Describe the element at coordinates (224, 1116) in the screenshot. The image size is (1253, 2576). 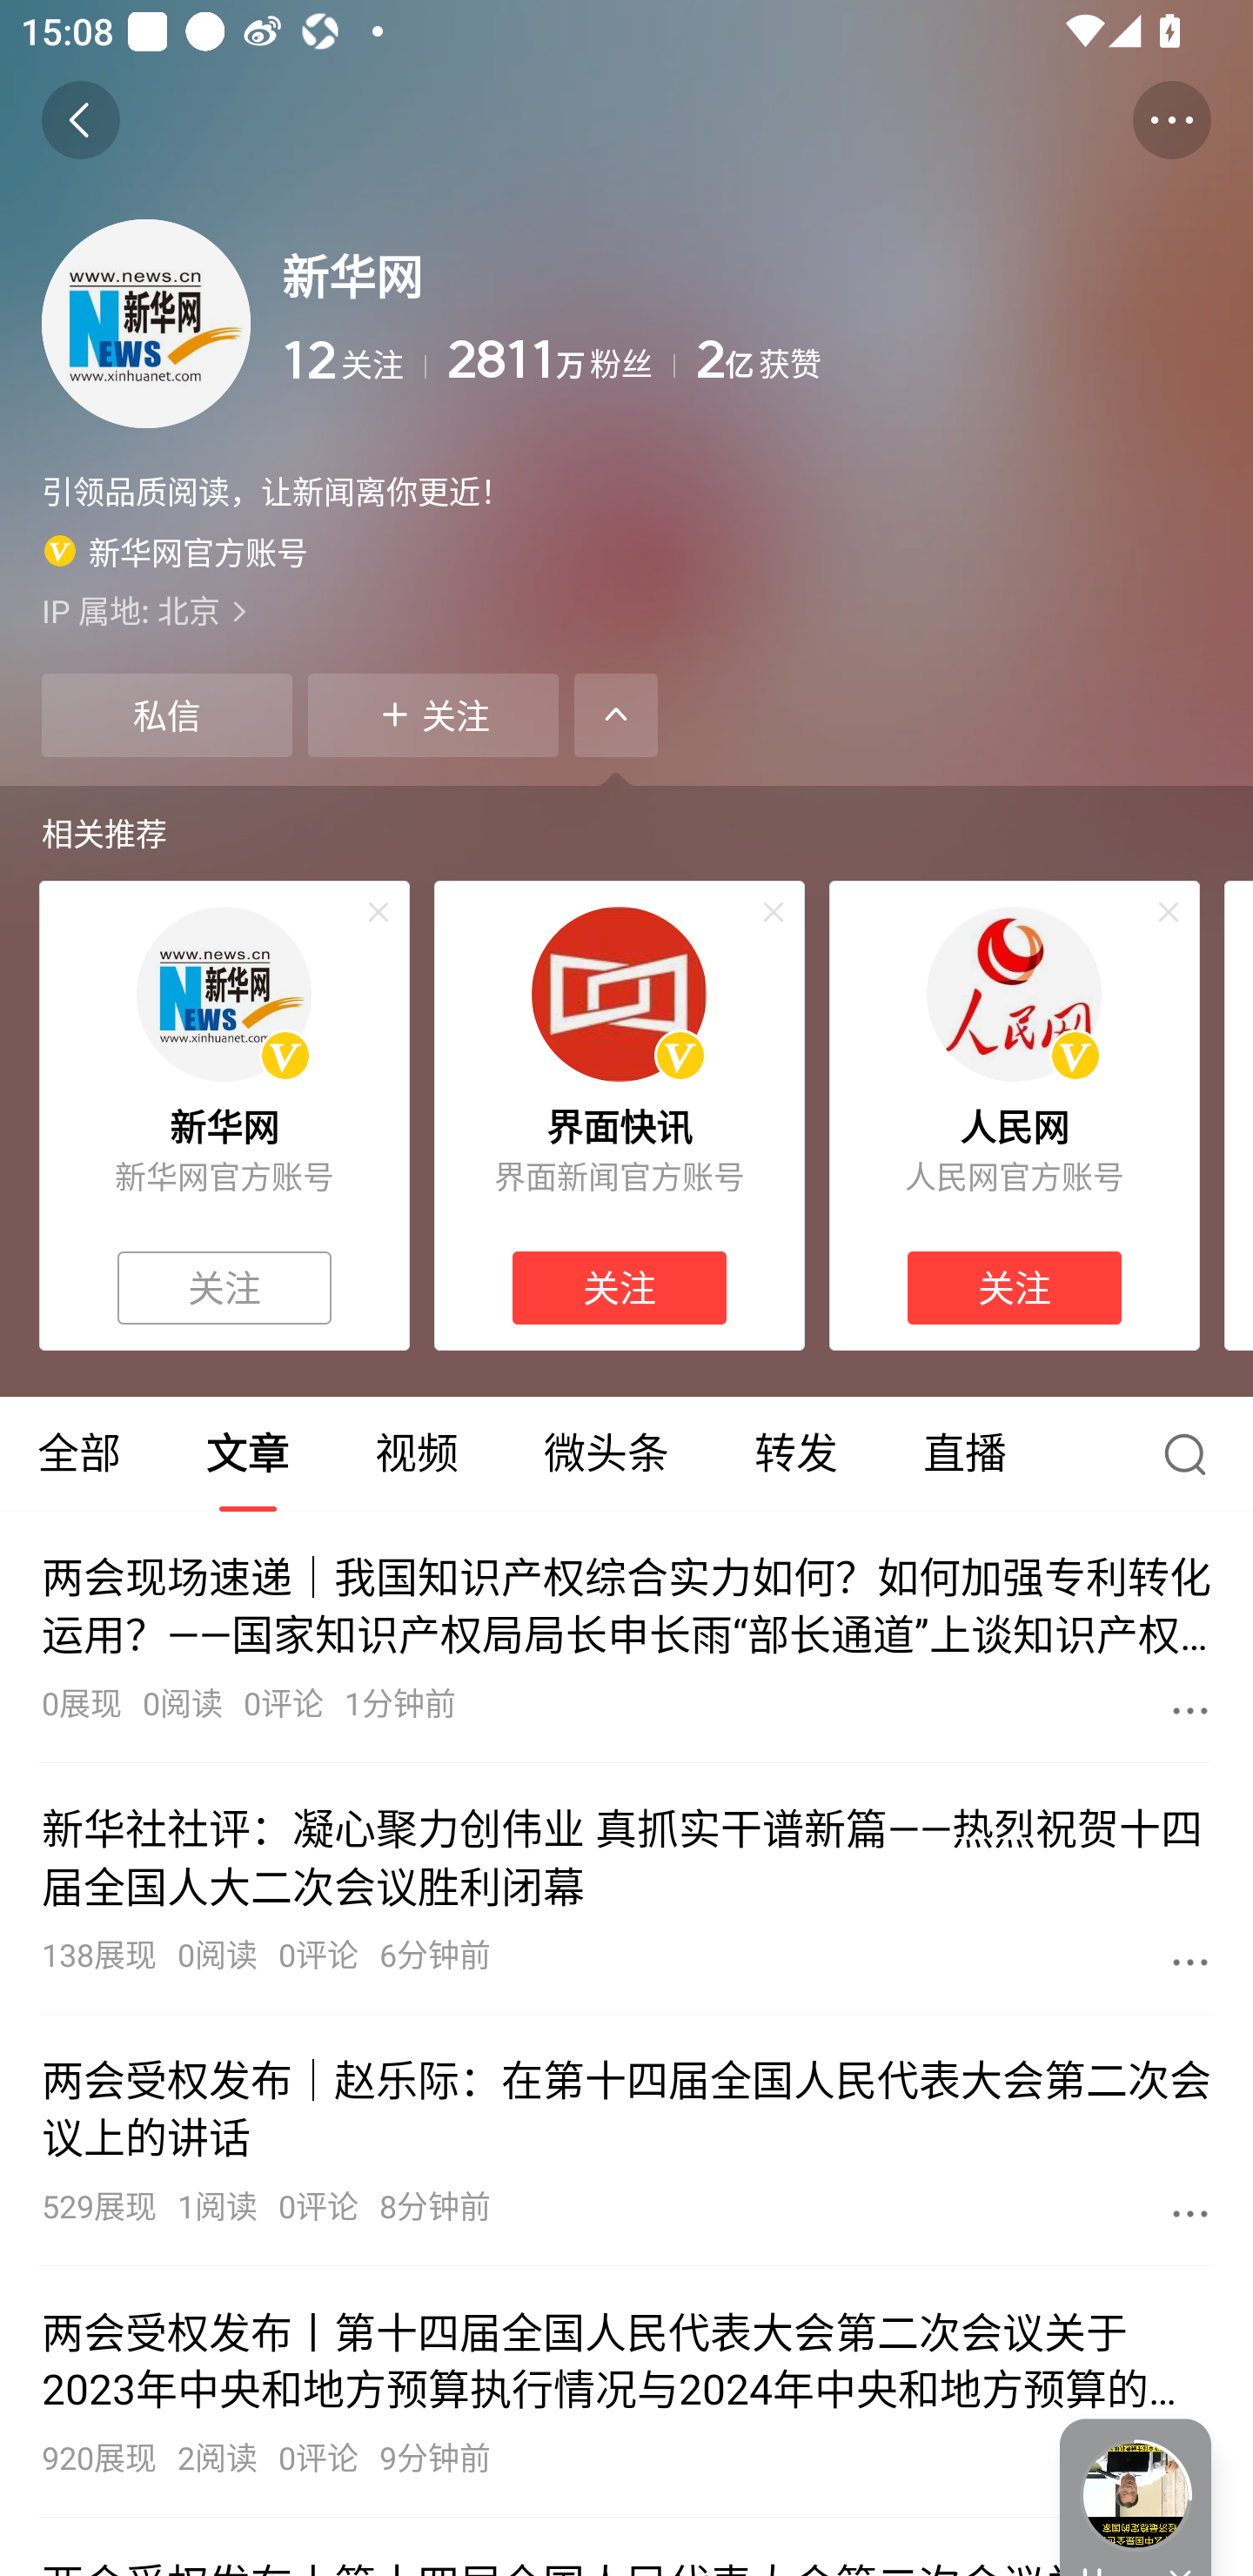
I see `新华网头像 新华网 新华网官方账号 关注 关注 不感兴趣` at that location.